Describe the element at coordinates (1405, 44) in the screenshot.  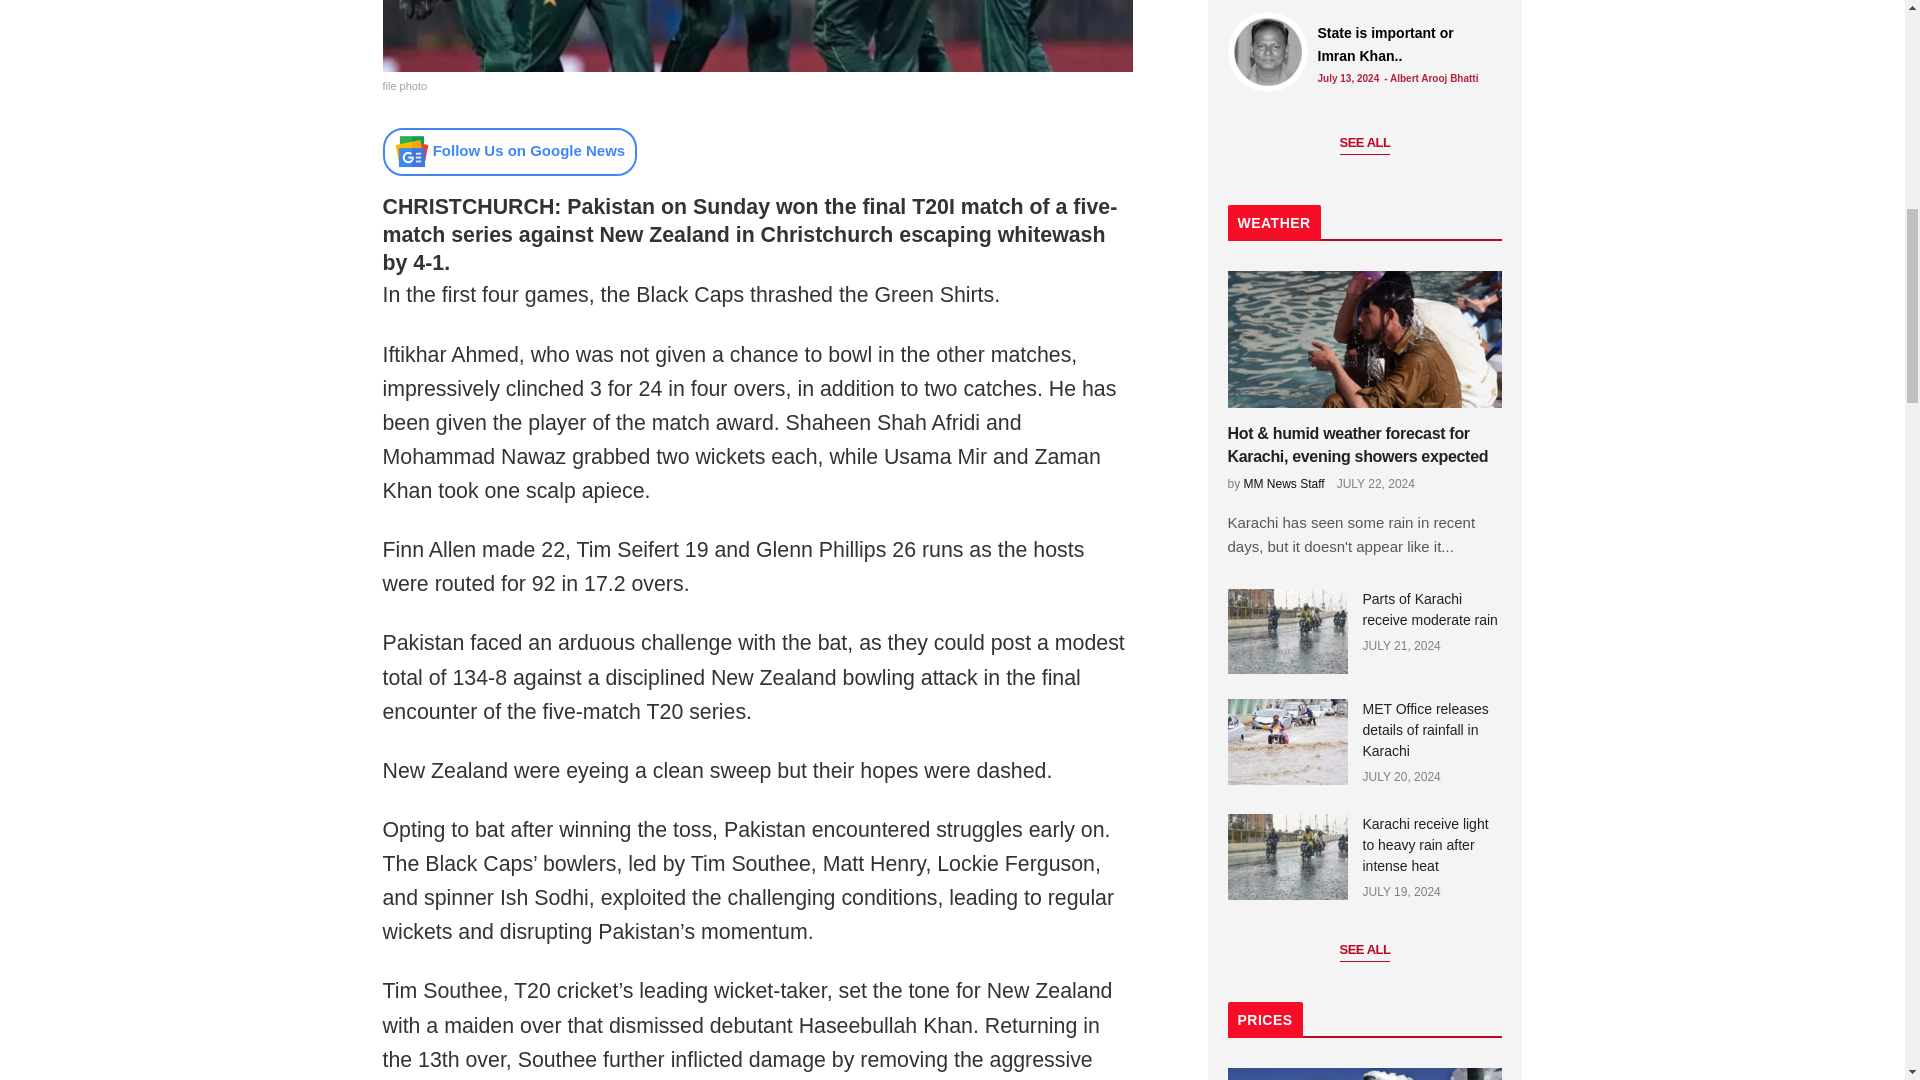
I see `State is important or Imran Khan..` at that location.